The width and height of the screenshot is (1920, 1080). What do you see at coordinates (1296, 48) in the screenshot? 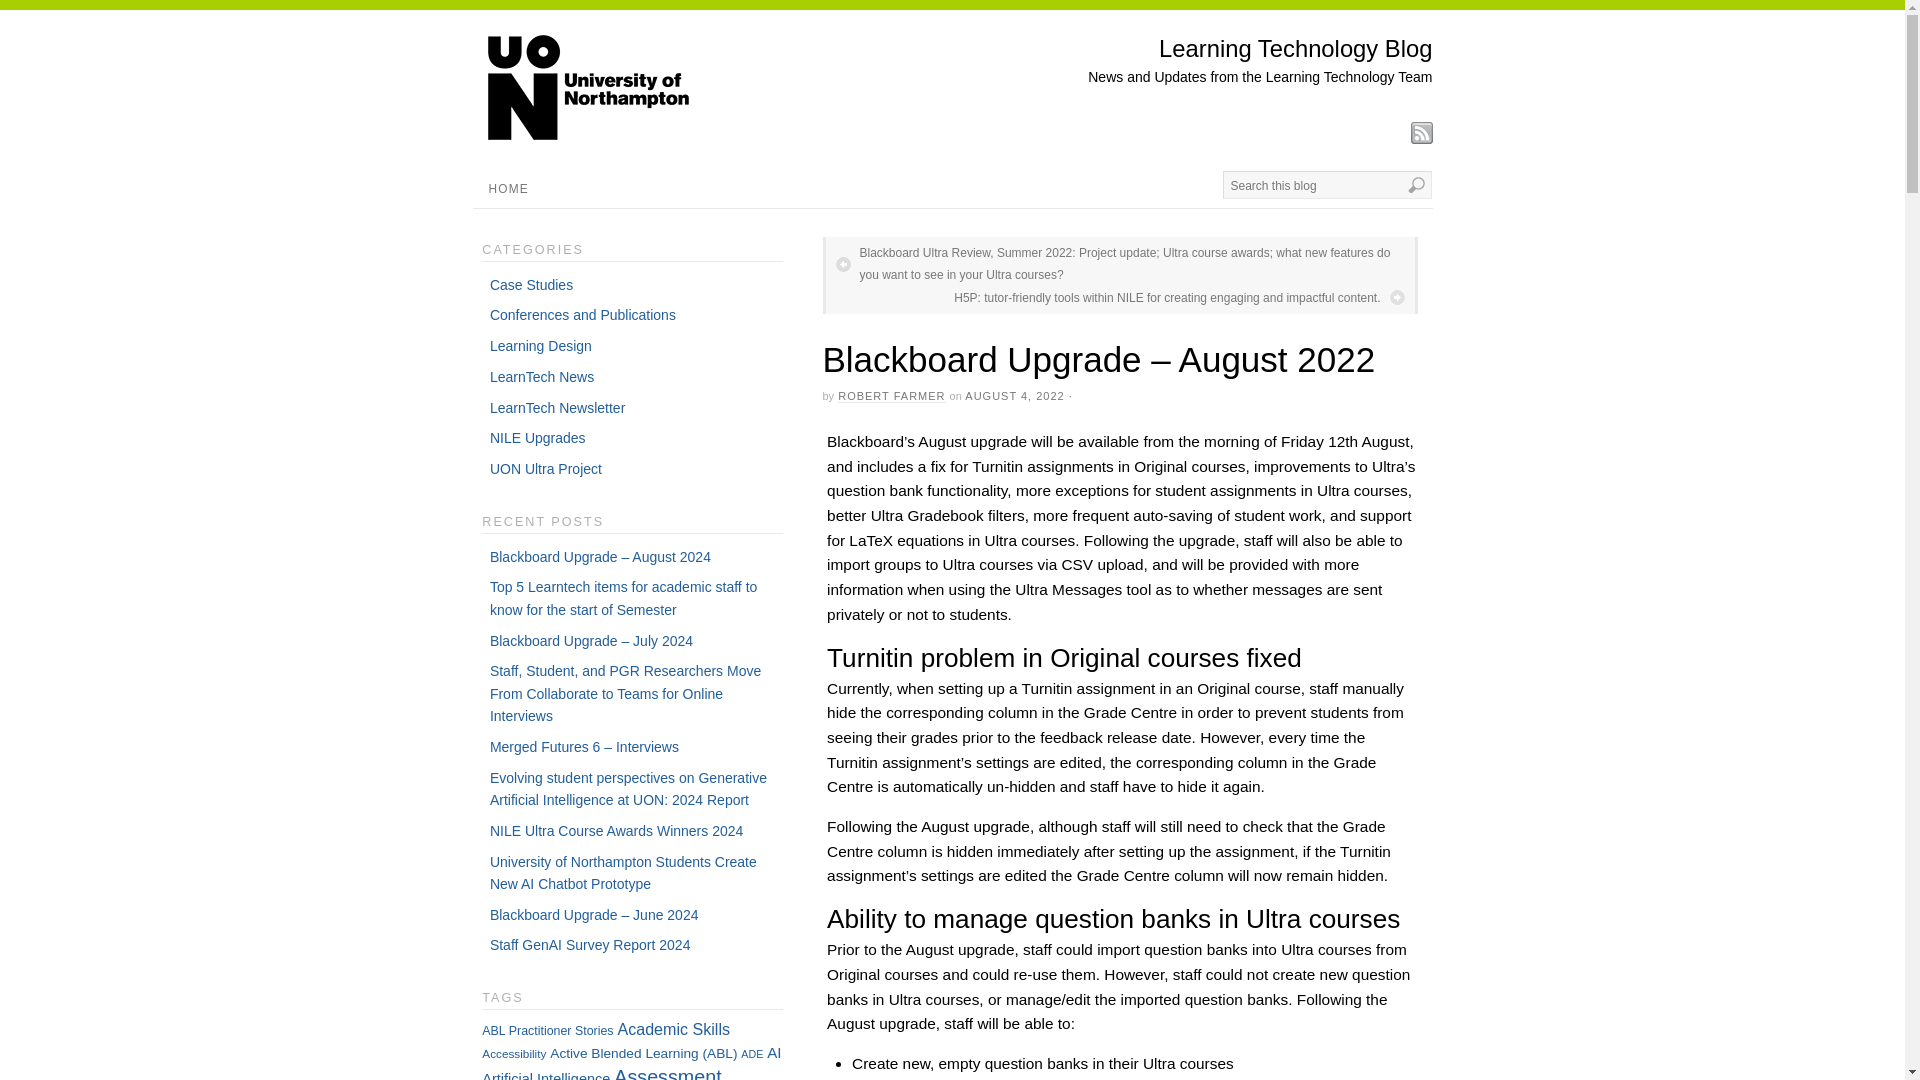
I see `Learning Technology Blog` at bounding box center [1296, 48].